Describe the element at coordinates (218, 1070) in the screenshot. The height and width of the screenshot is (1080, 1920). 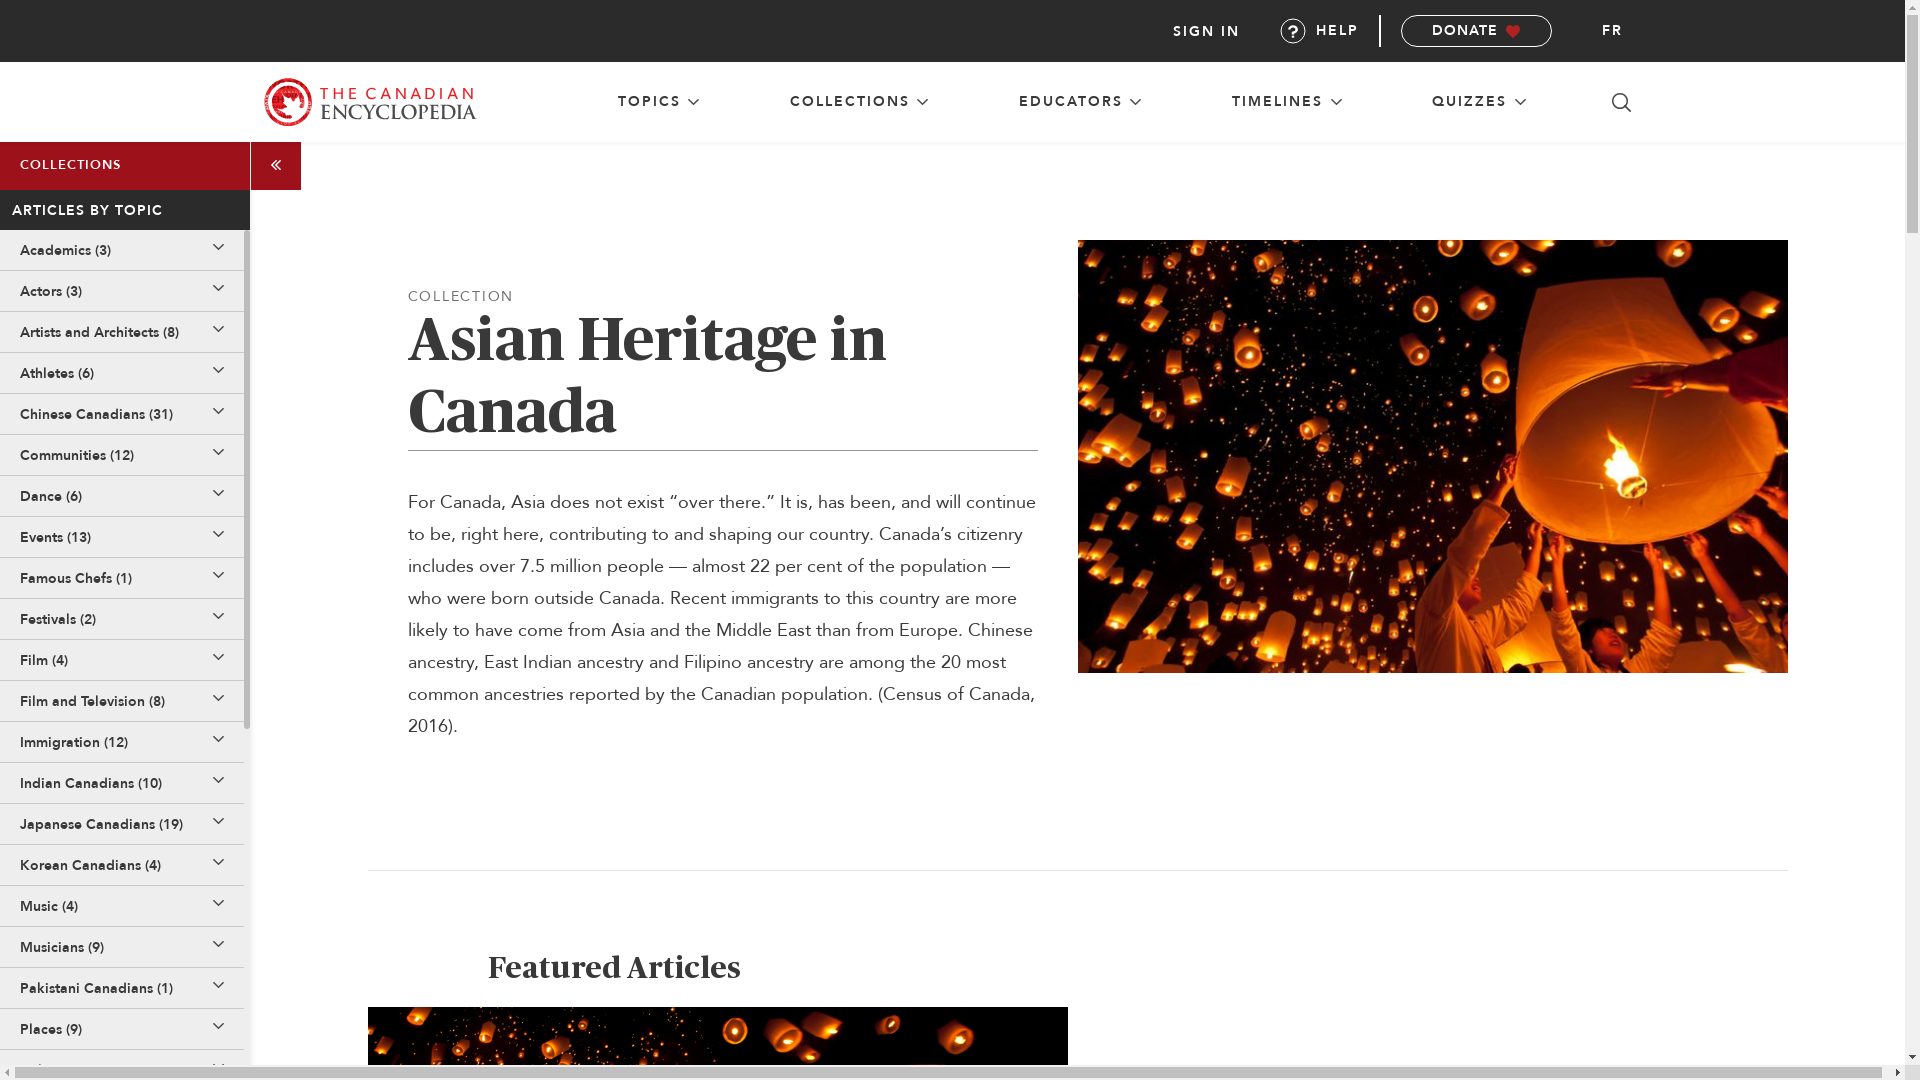
I see `TOGGLER` at that location.